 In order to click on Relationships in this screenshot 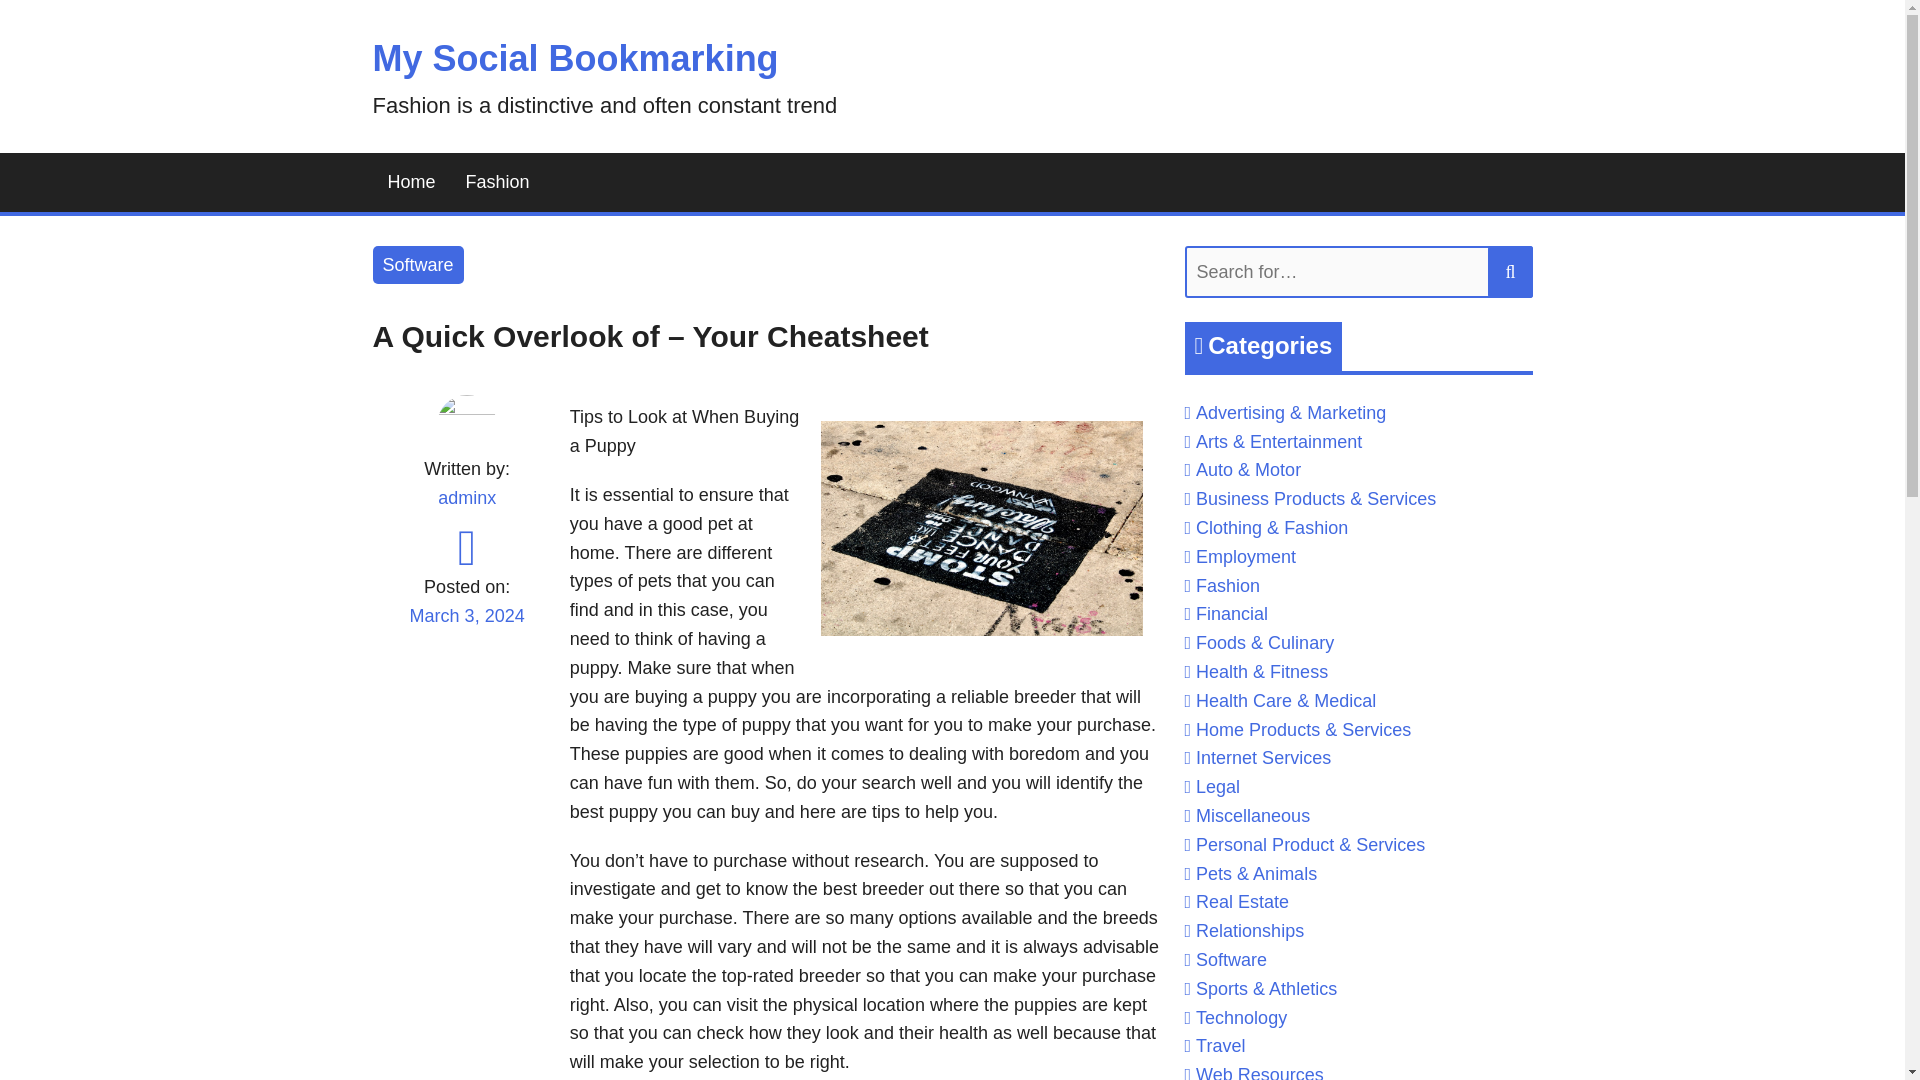, I will do `click(1250, 930)`.